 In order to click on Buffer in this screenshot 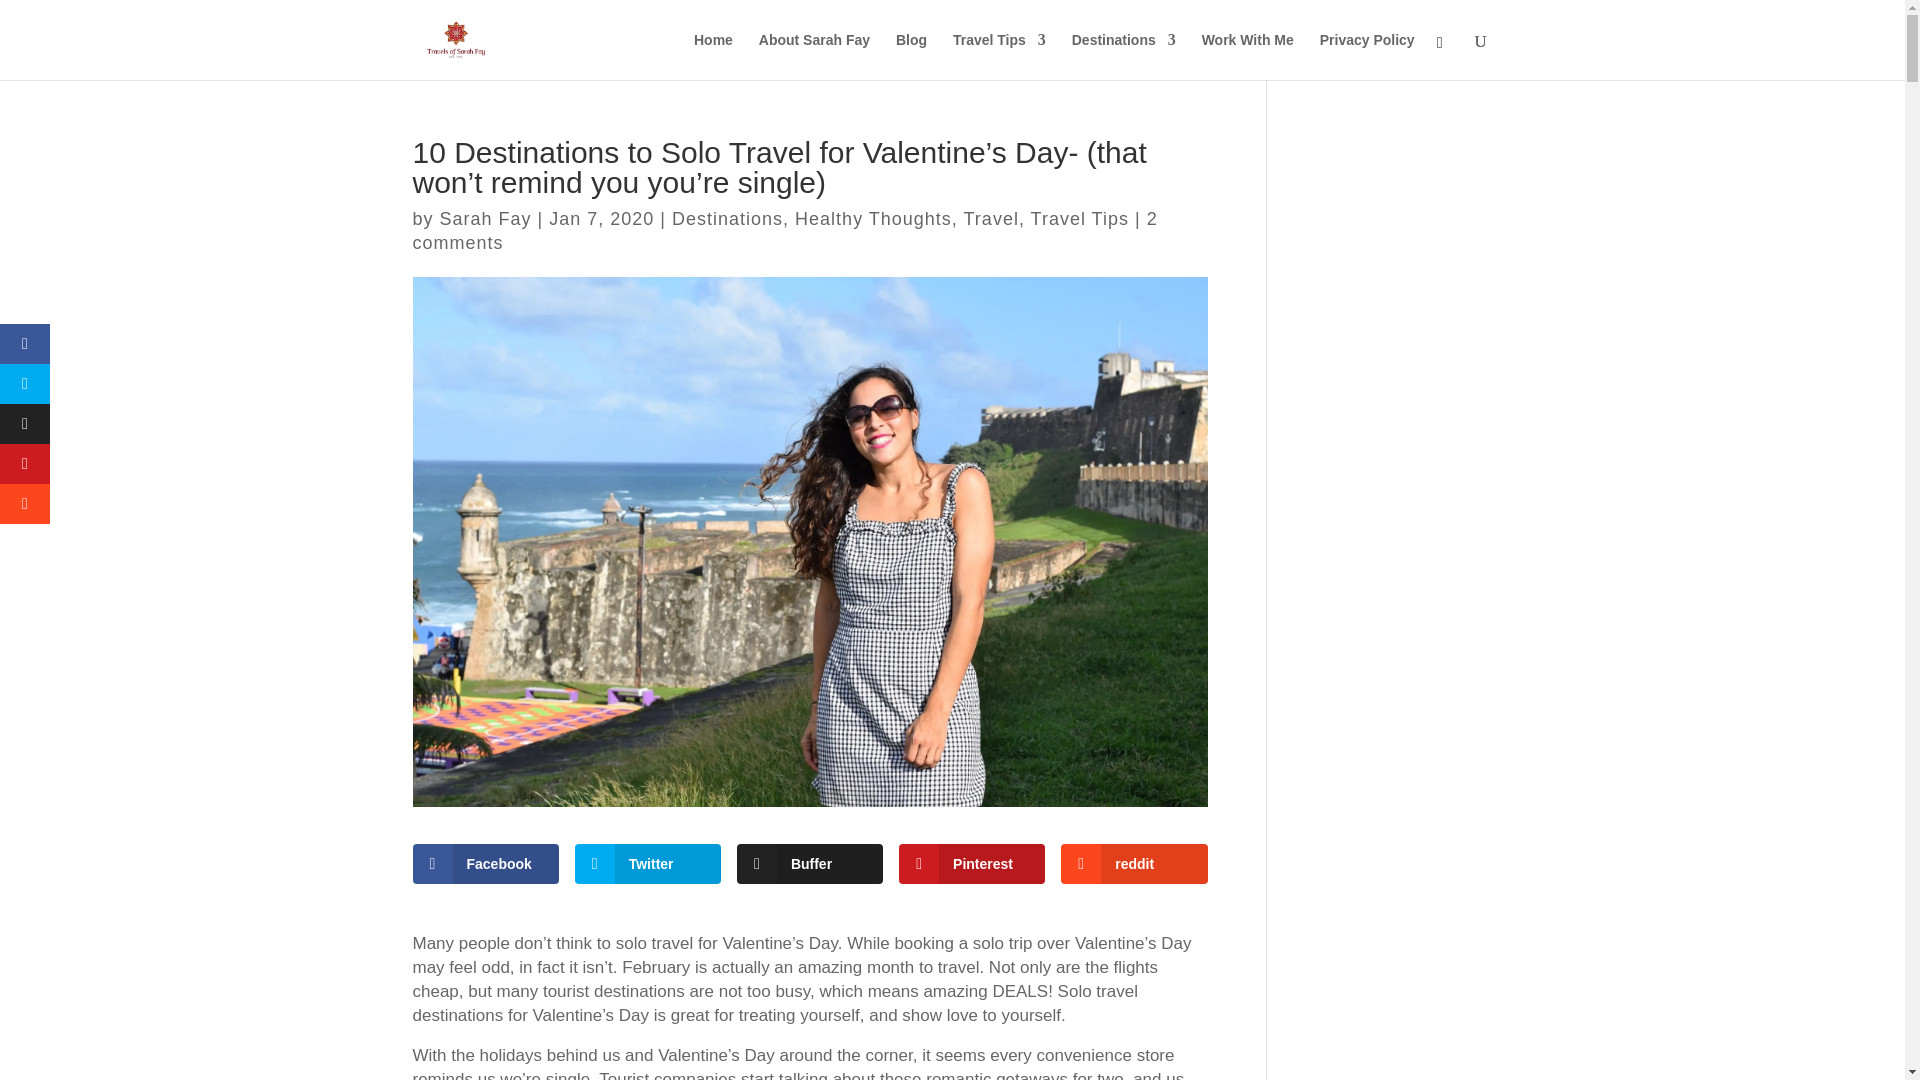, I will do `click(810, 864)`.